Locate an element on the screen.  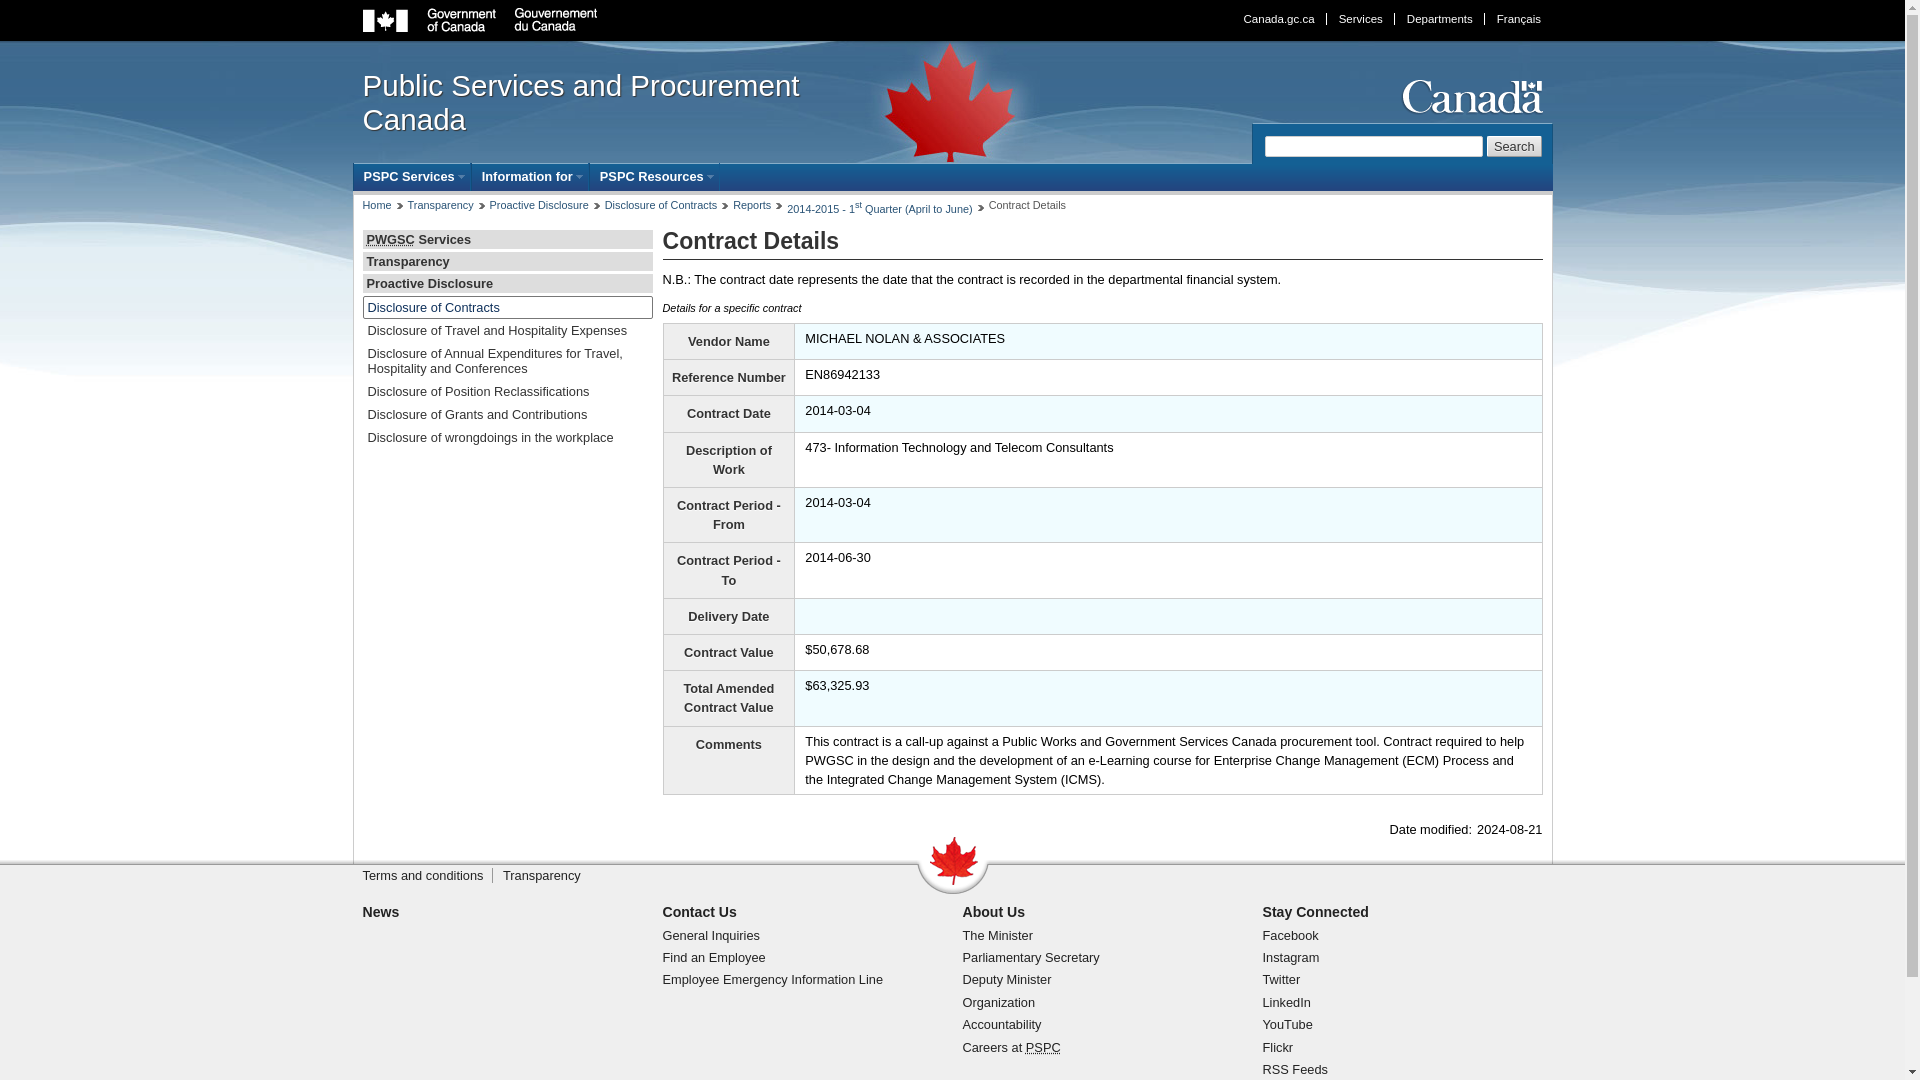
Public Services and Procurement Canada is located at coordinates (607, 103).